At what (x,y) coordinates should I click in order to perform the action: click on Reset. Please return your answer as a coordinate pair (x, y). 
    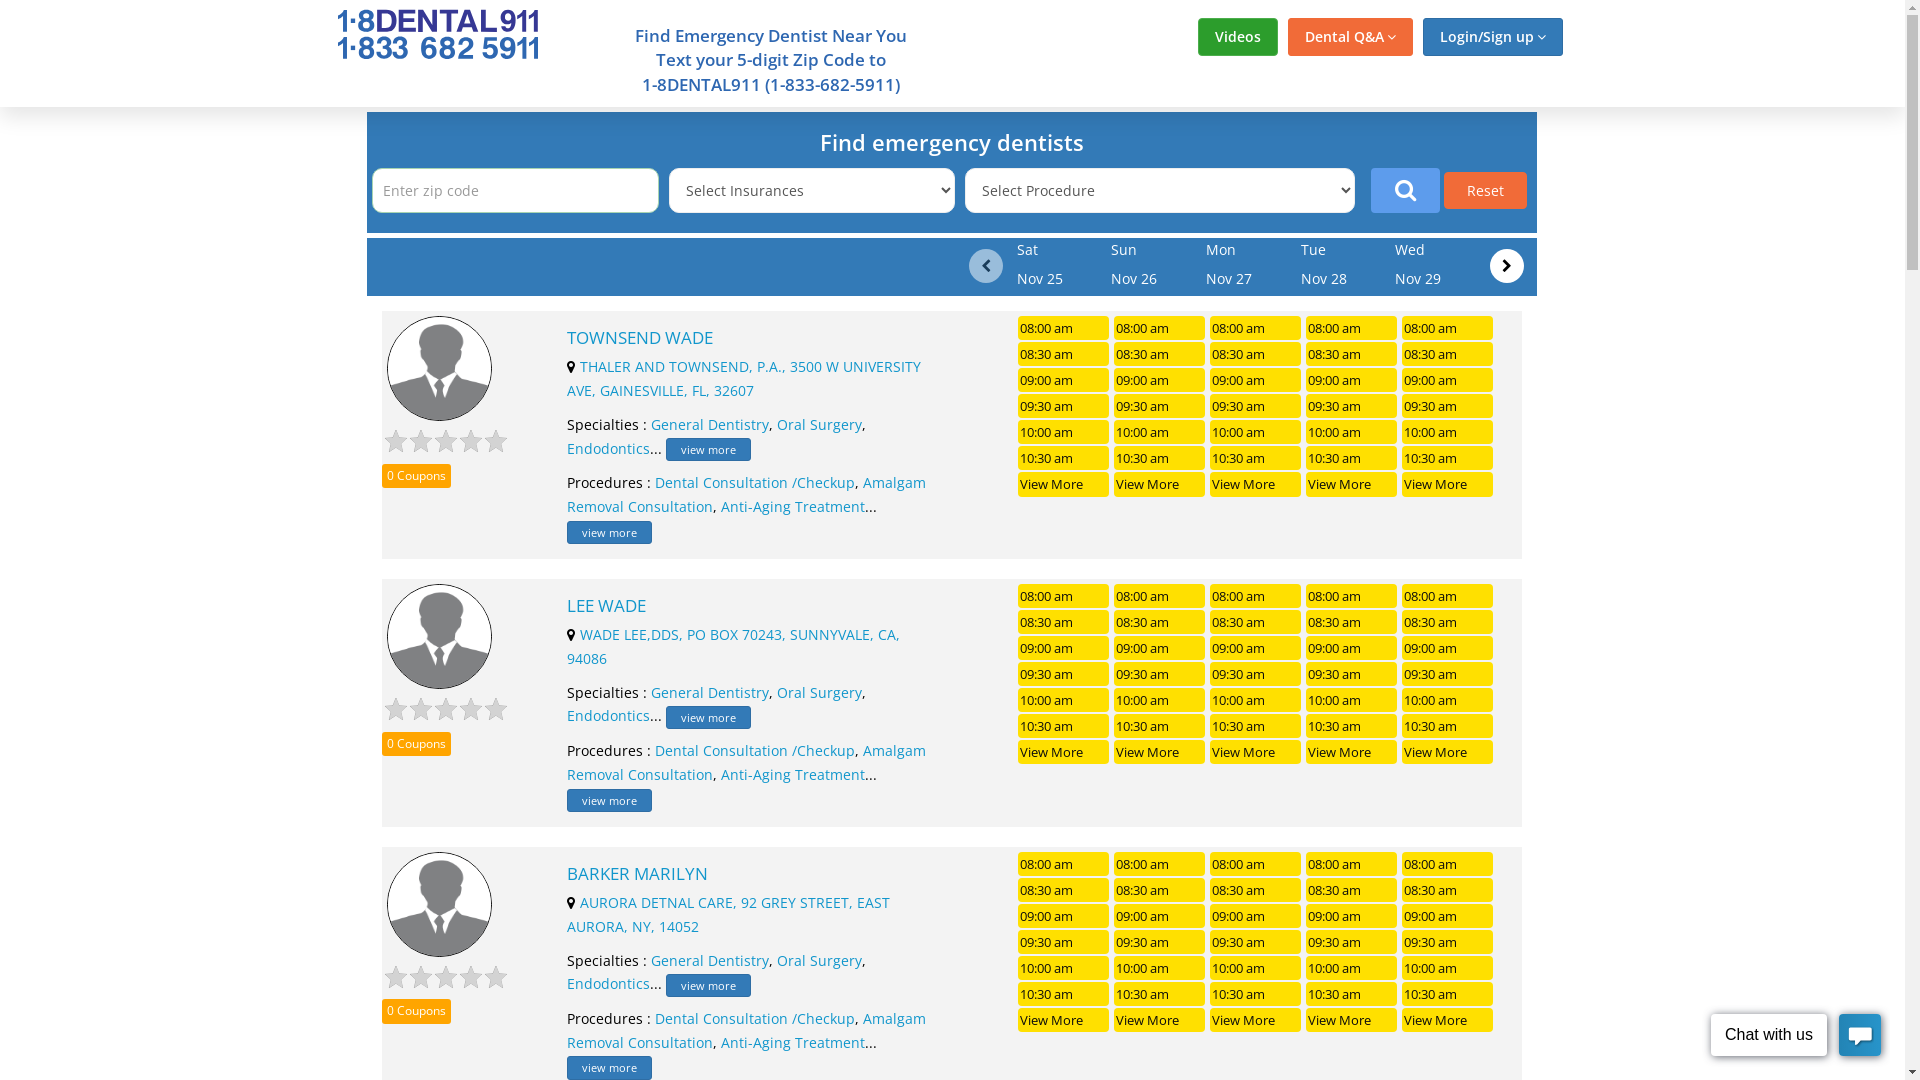
    Looking at the image, I should click on (1486, 190).